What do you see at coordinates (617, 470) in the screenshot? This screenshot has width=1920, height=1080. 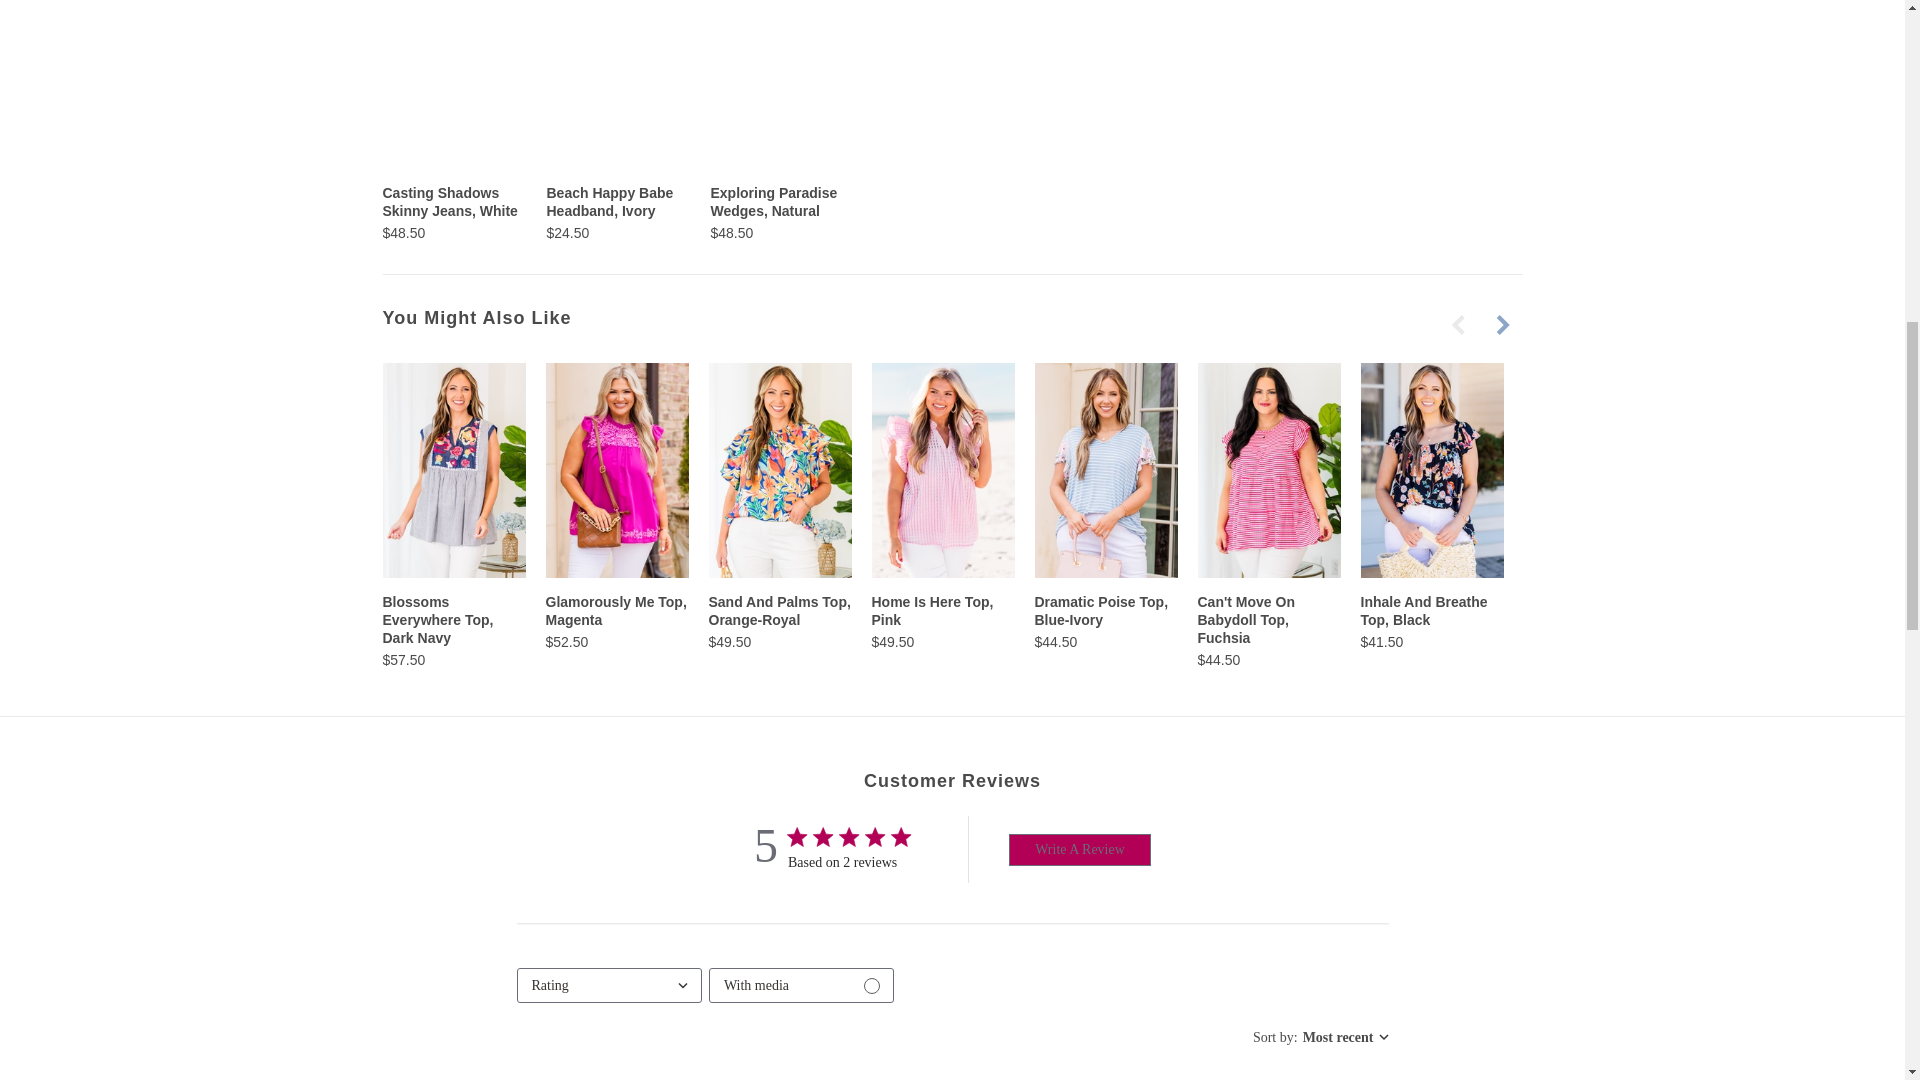 I see `Go to product Glamorously Me Top, Magenta` at bounding box center [617, 470].